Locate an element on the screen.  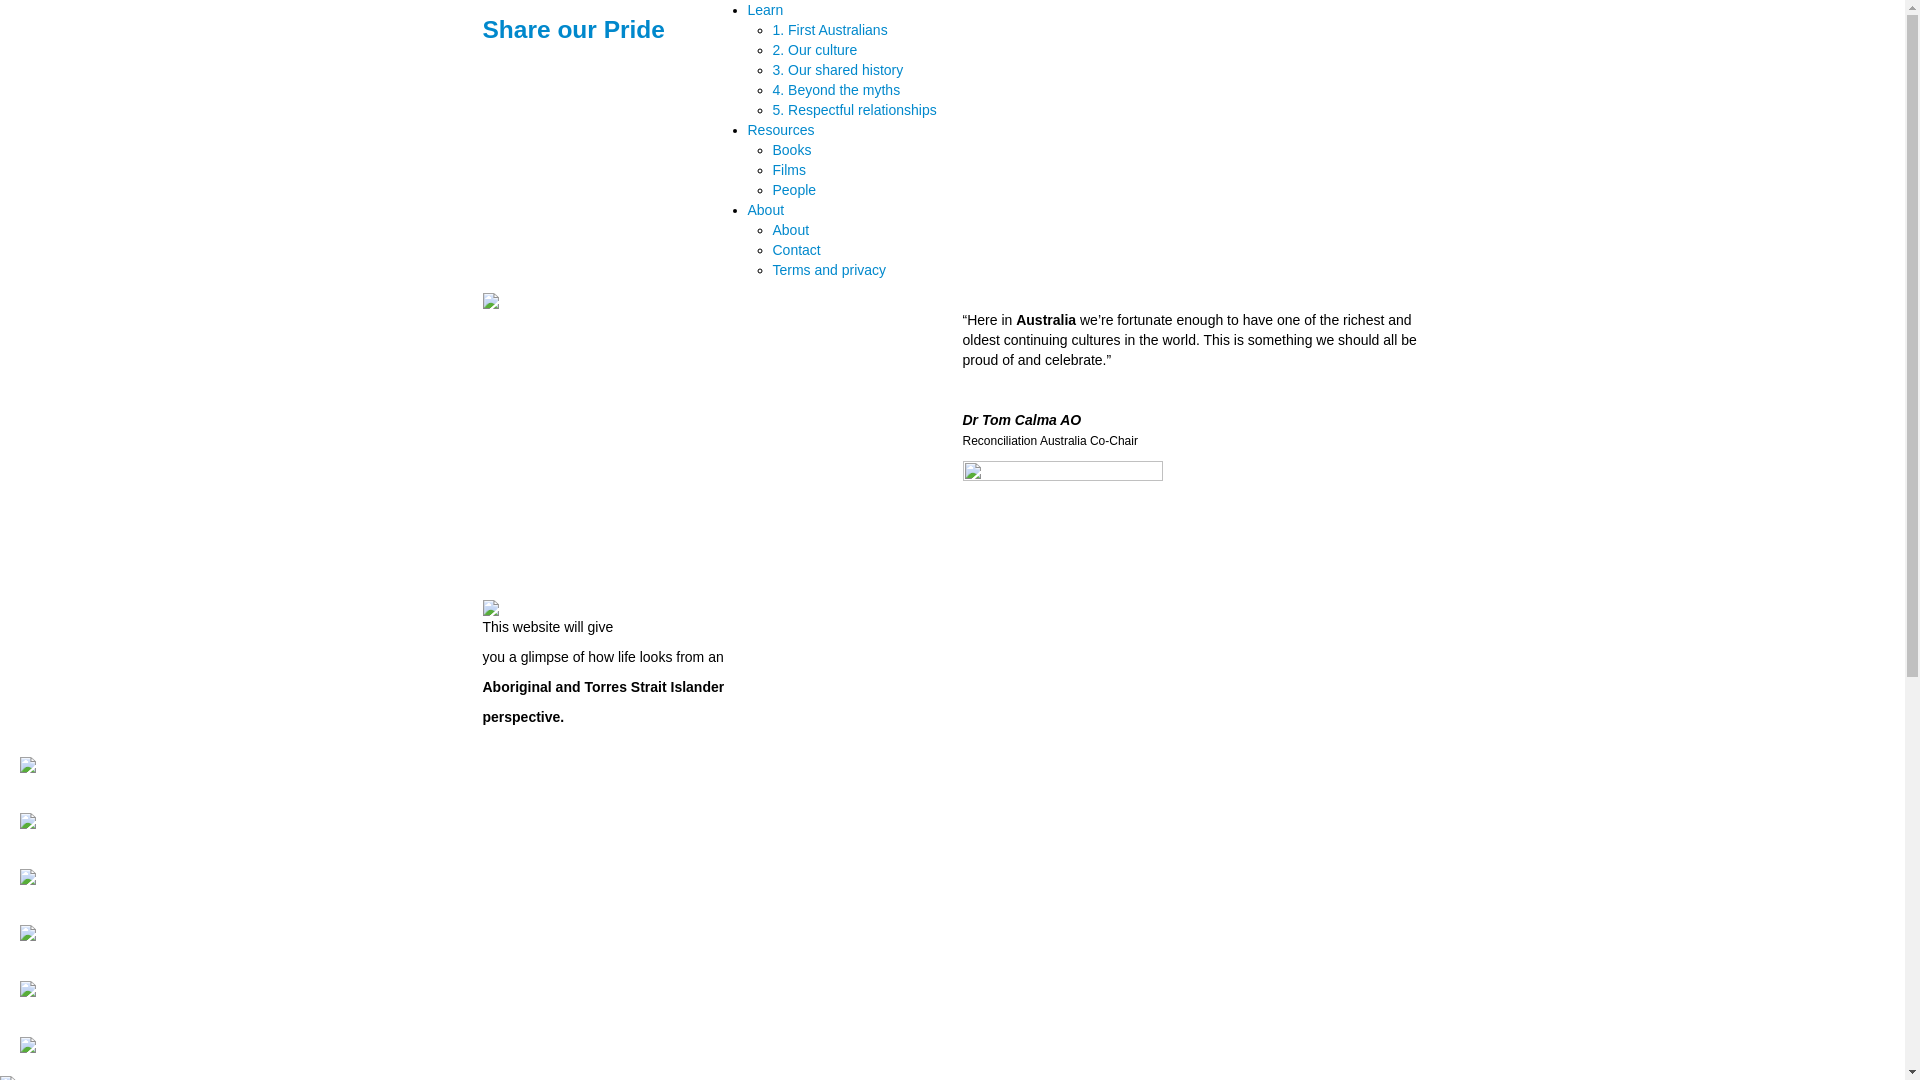
2. Our culture is located at coordinates (814, 50).